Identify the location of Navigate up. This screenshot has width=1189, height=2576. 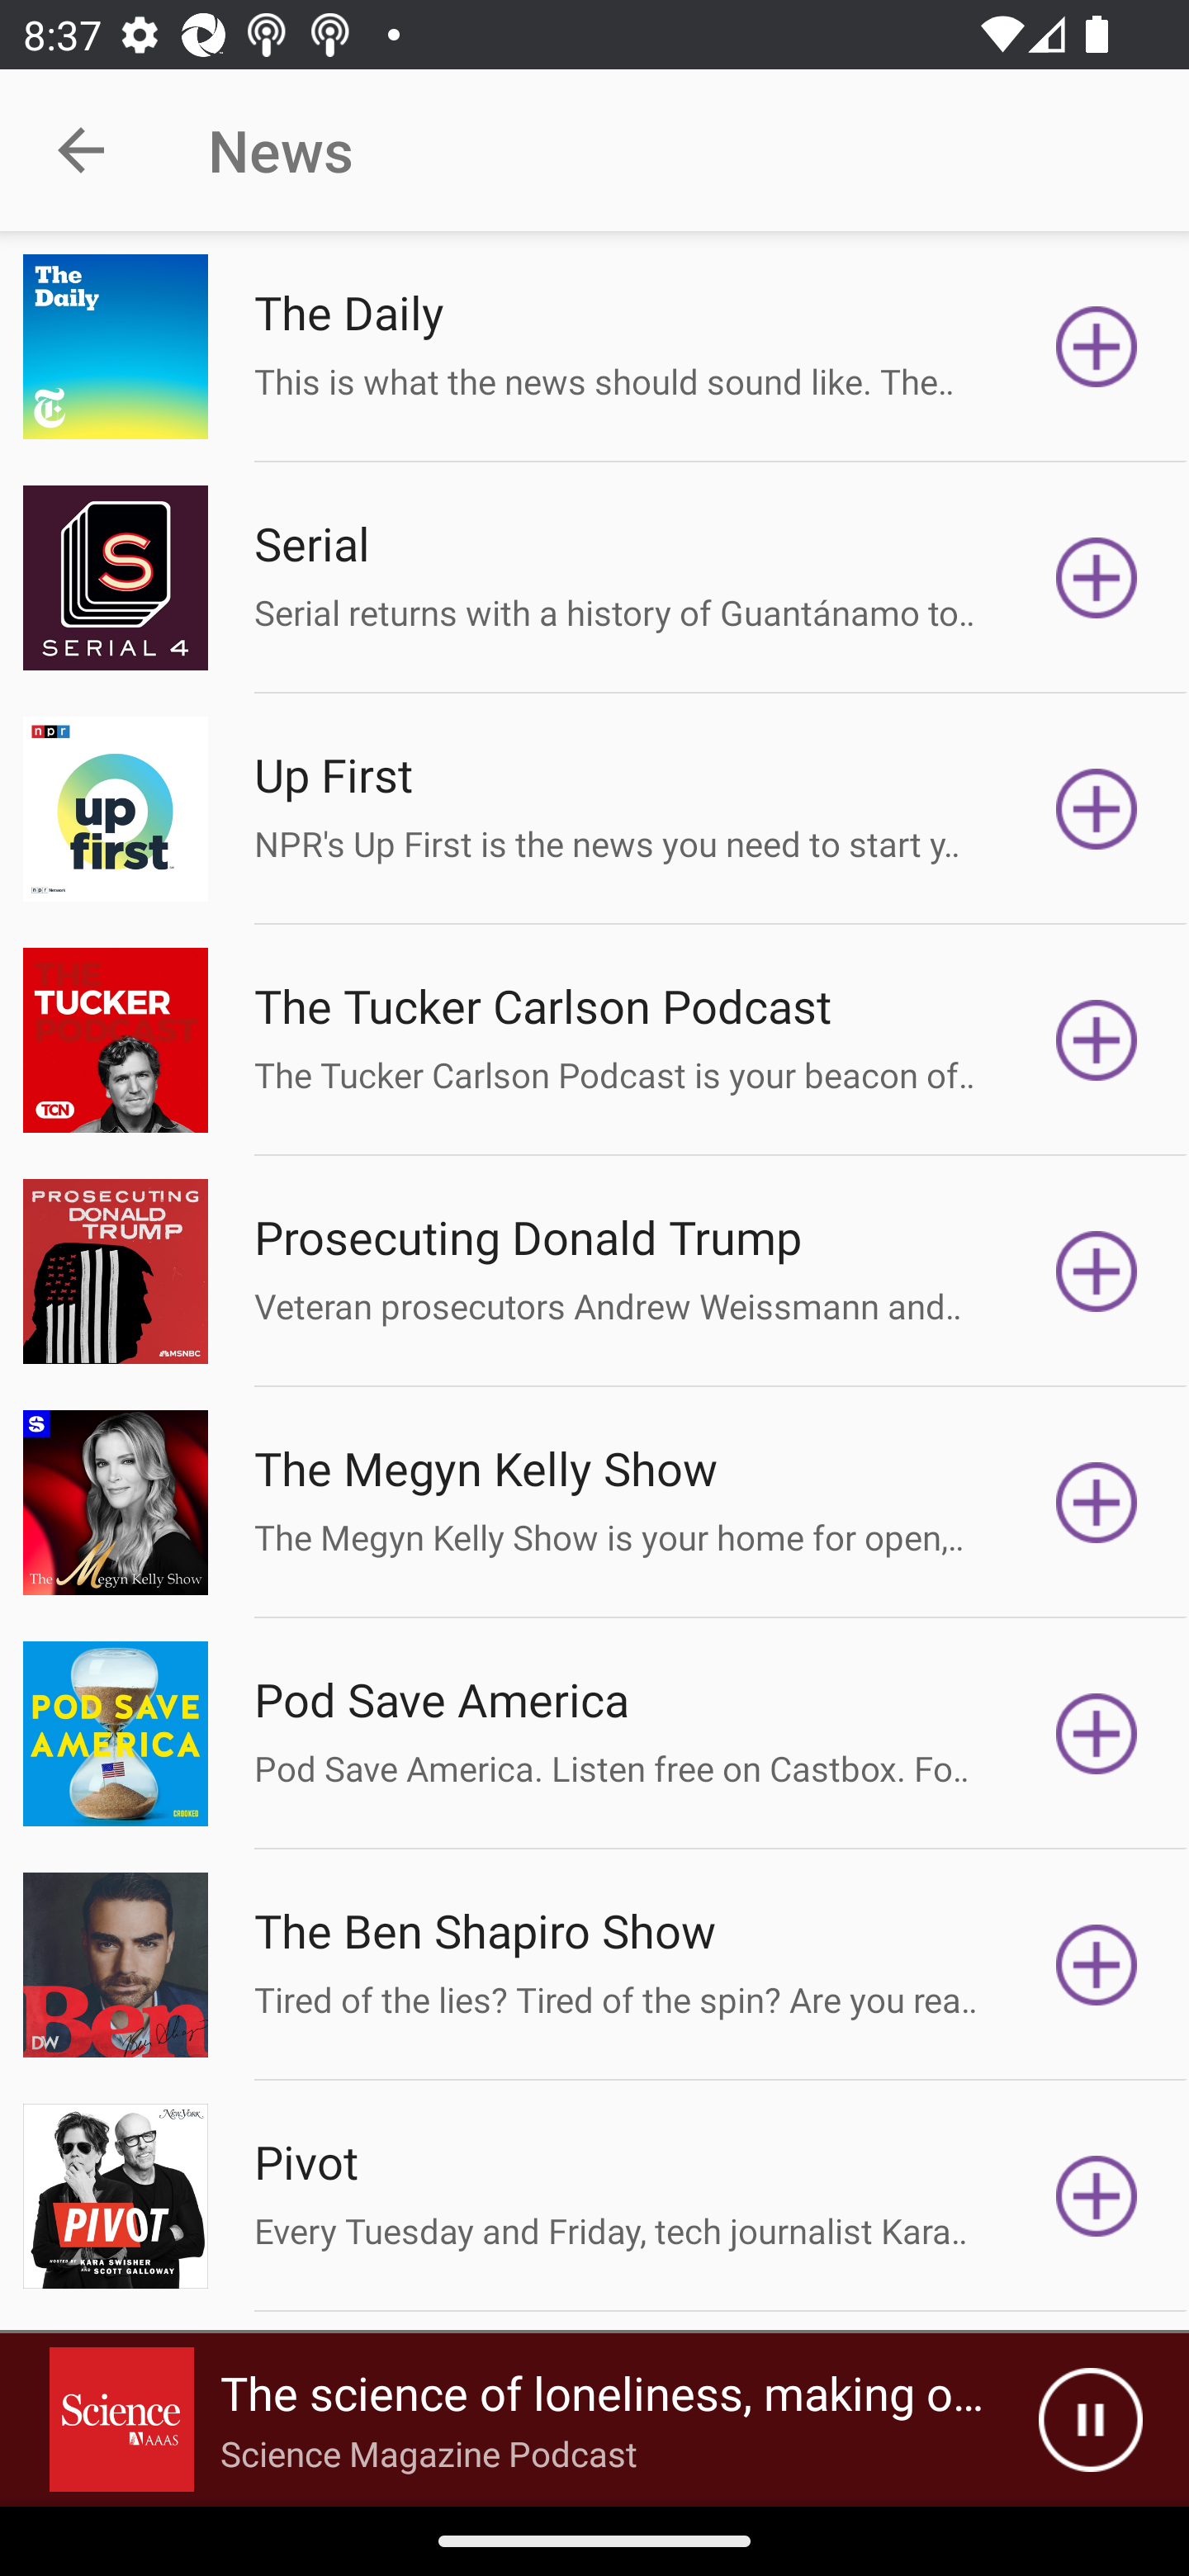
(81, 150).